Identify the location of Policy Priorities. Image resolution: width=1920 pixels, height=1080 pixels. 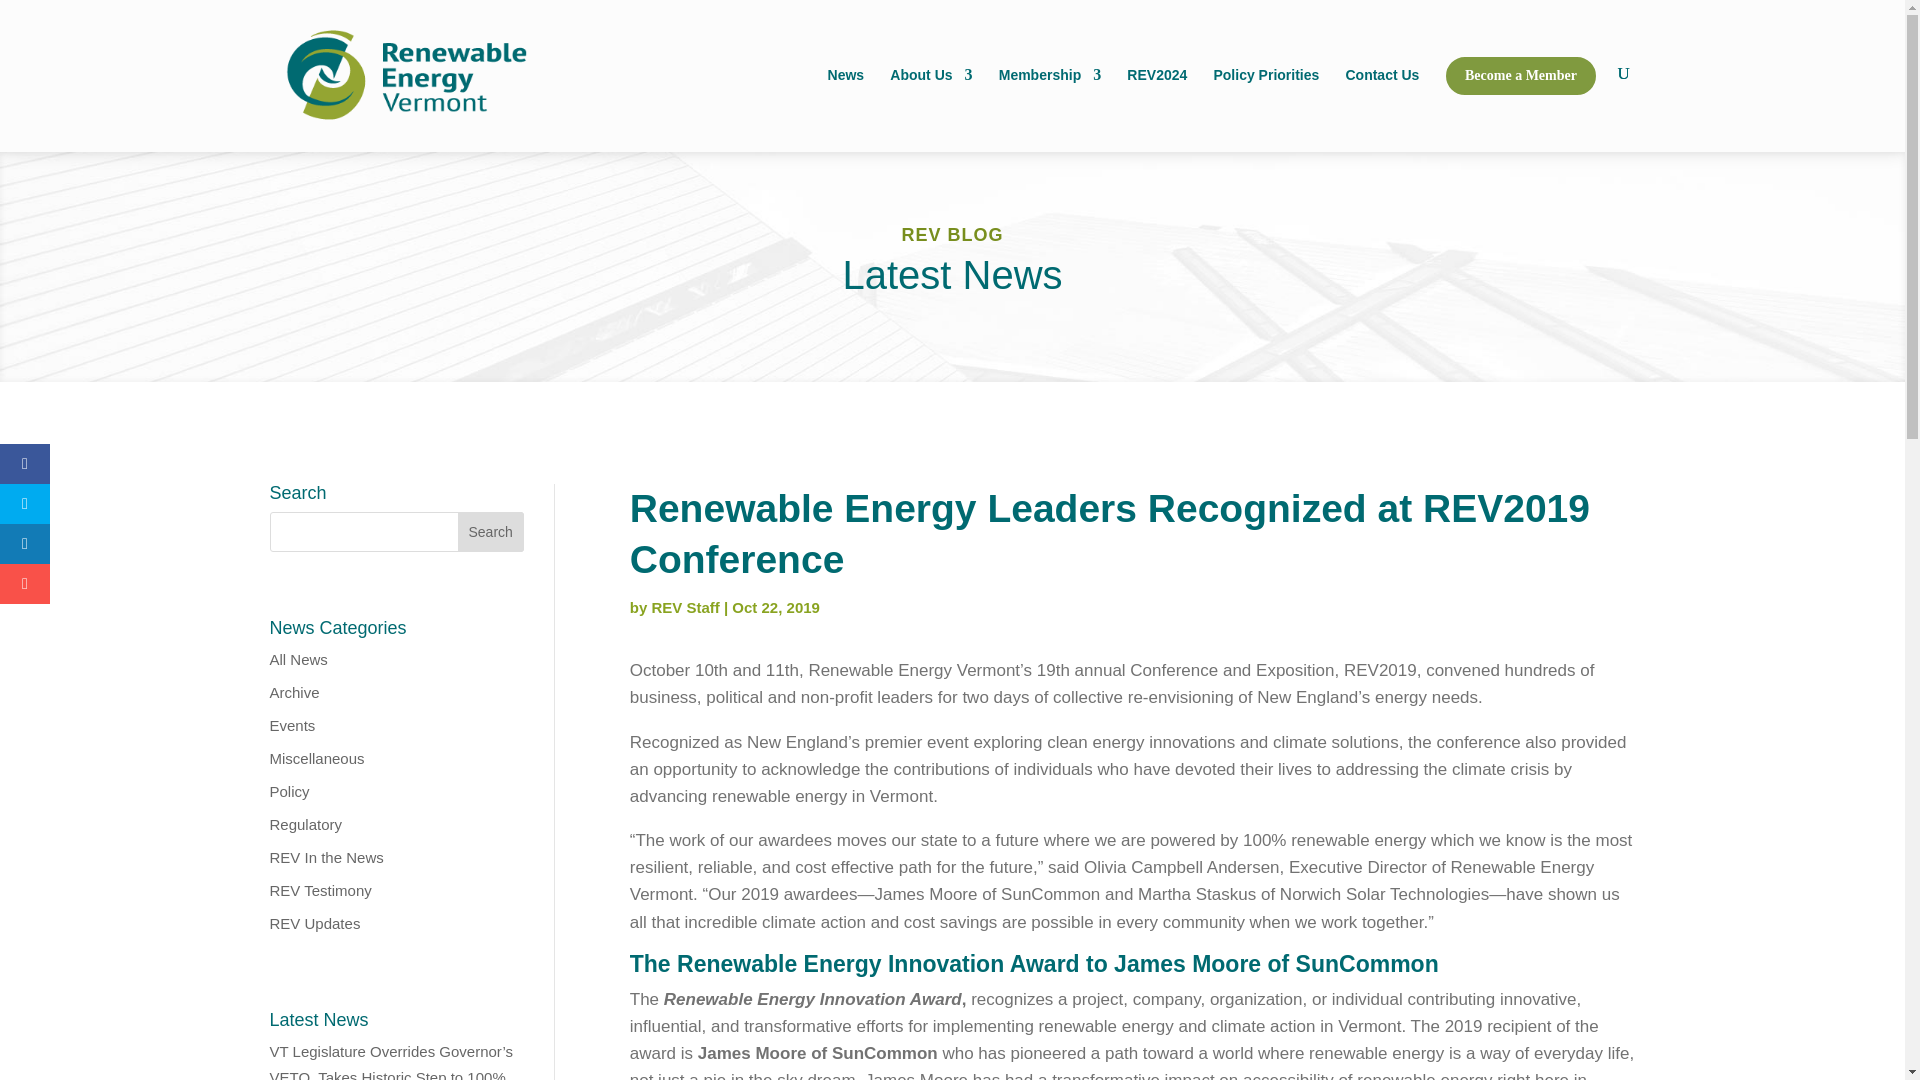
(1266, 107).